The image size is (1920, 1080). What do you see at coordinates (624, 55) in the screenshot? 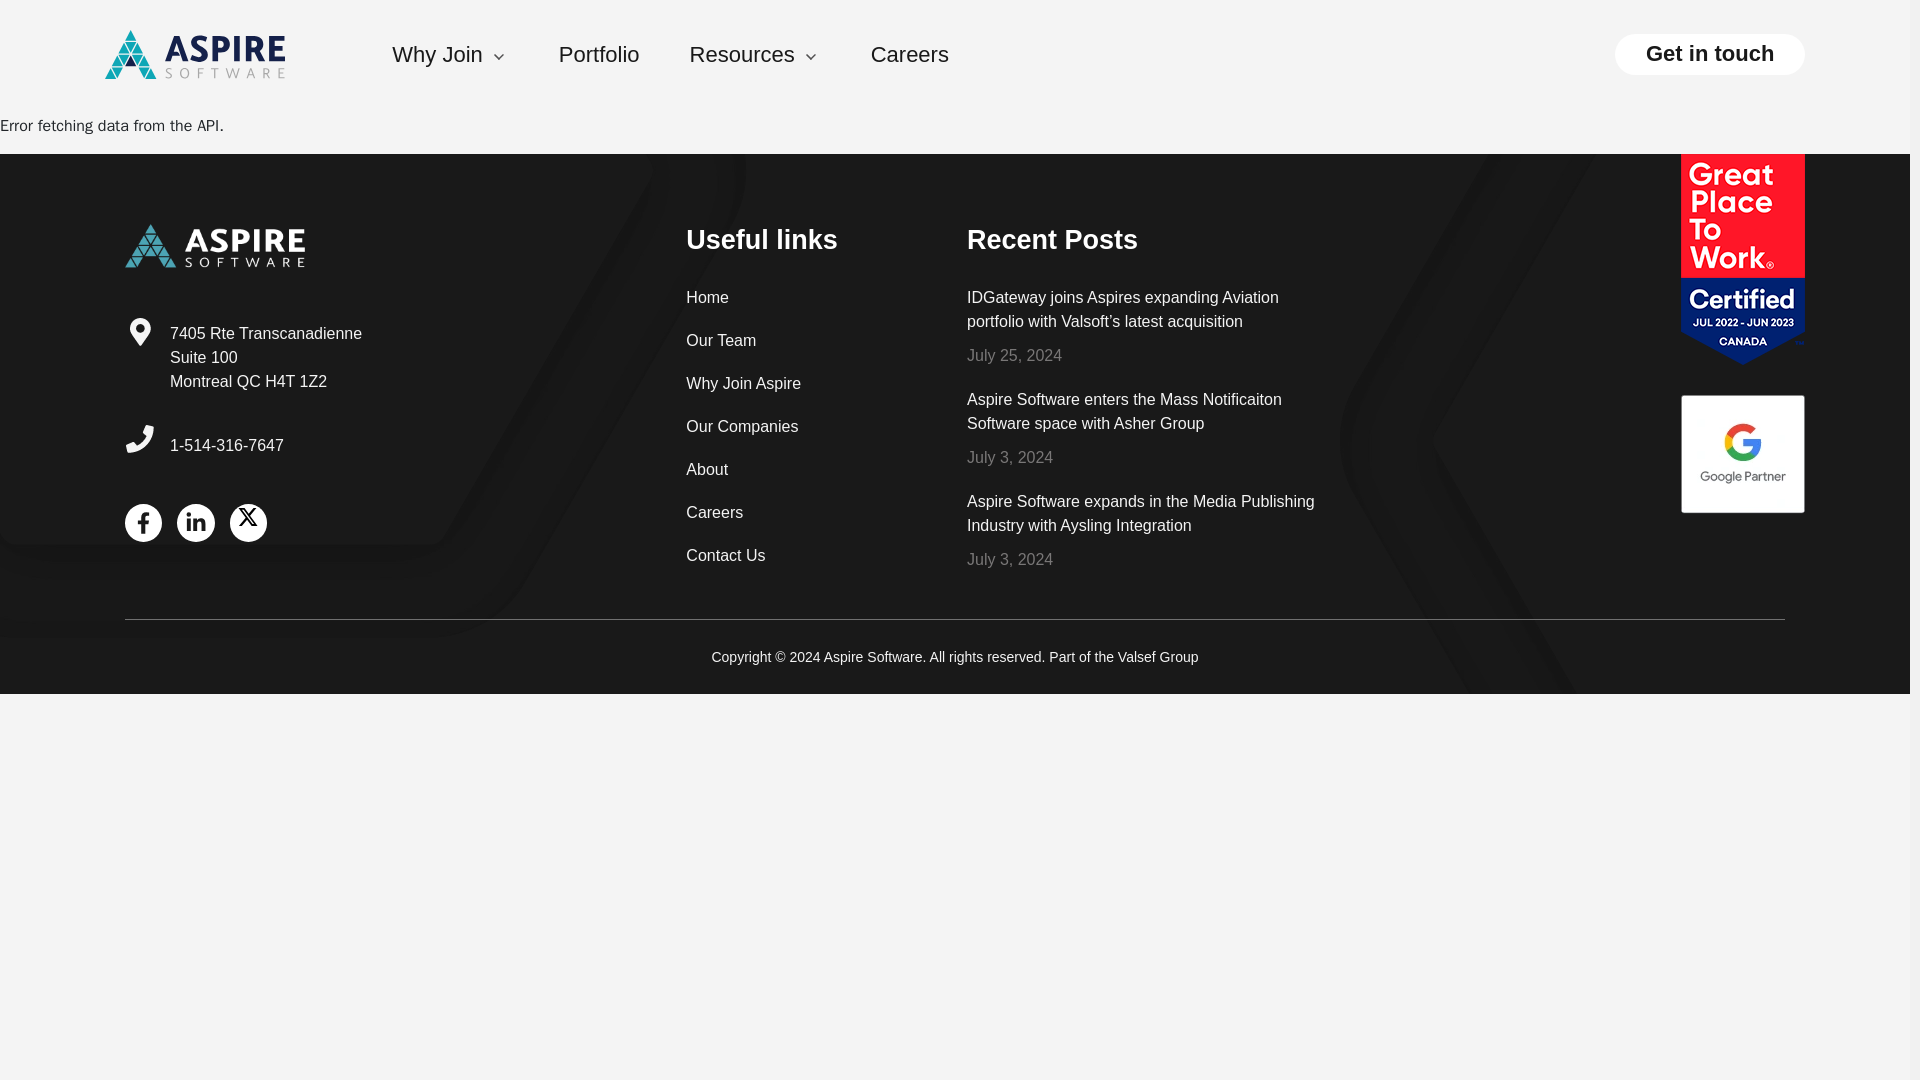
I see `Portfolio` at bounding box center [624, 55].